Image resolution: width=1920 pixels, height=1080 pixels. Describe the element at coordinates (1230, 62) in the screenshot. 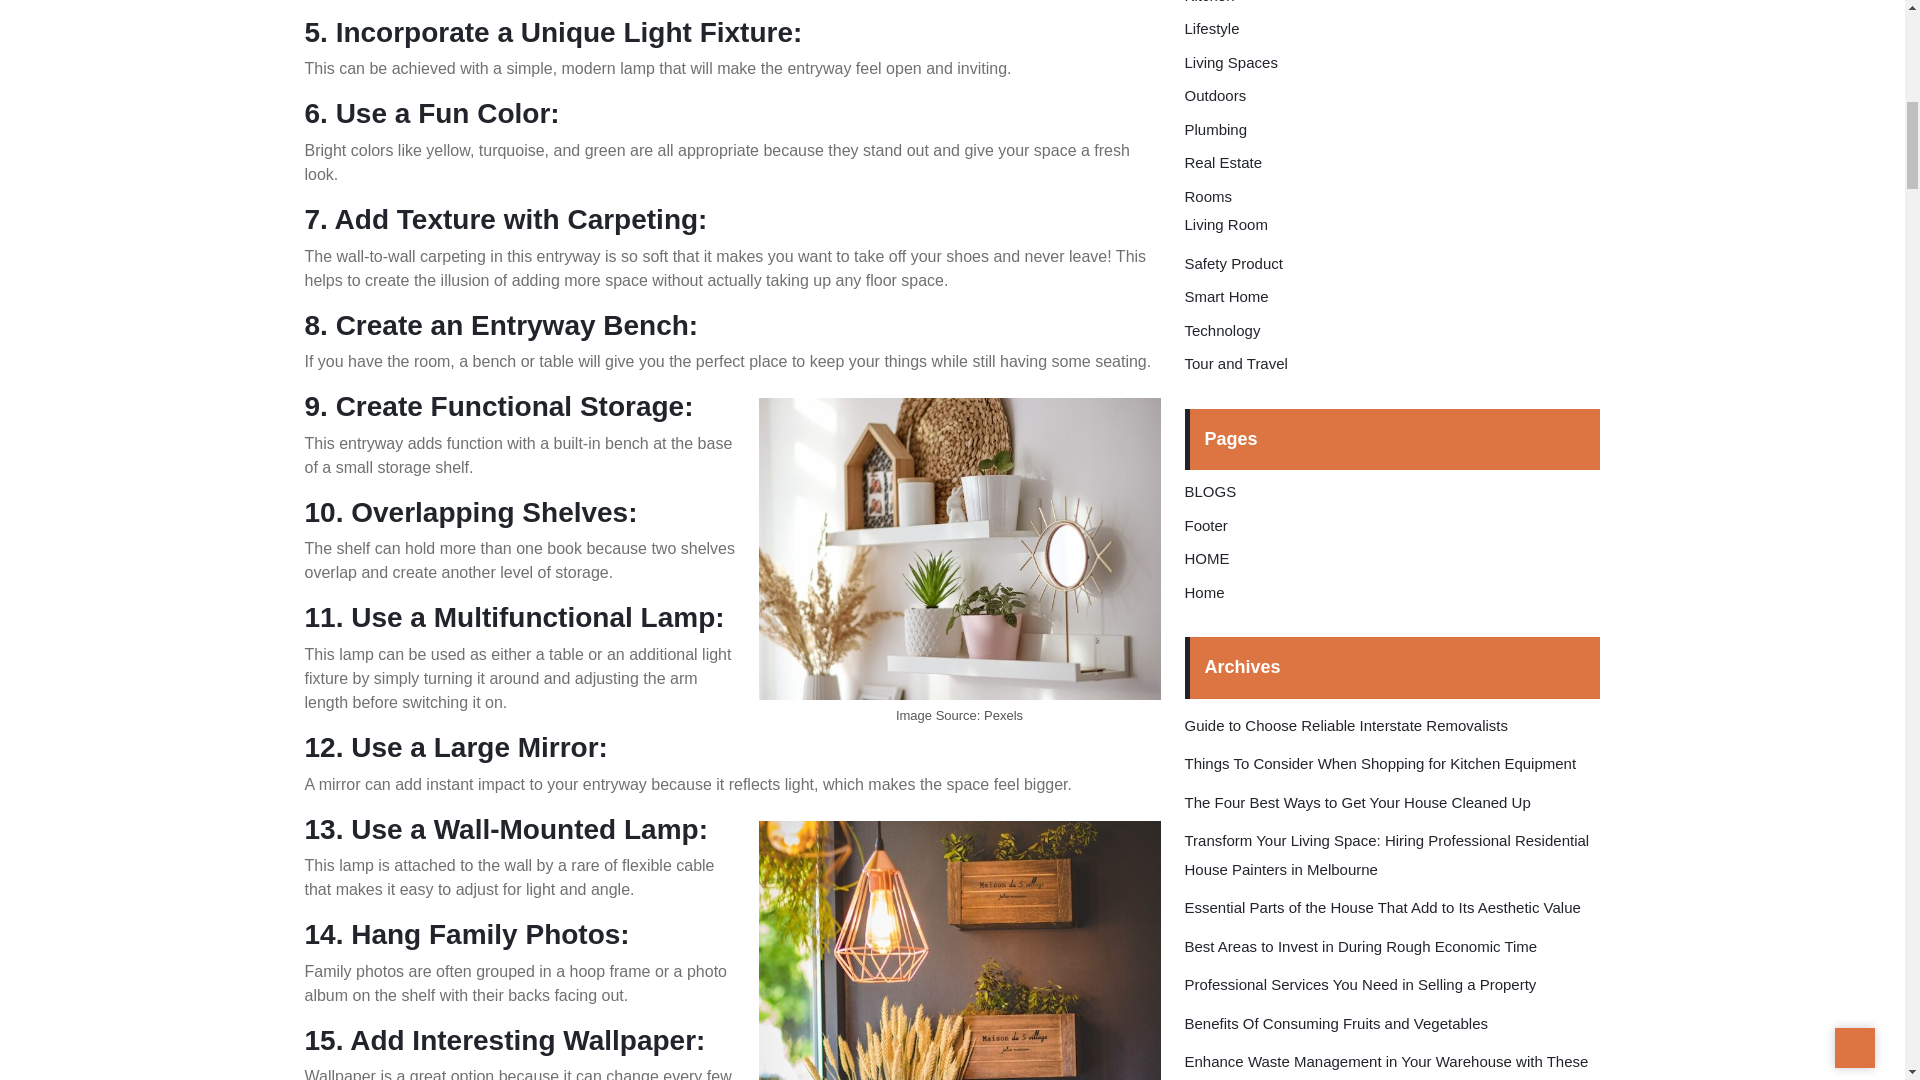

I see `Living Spaces` at that location.